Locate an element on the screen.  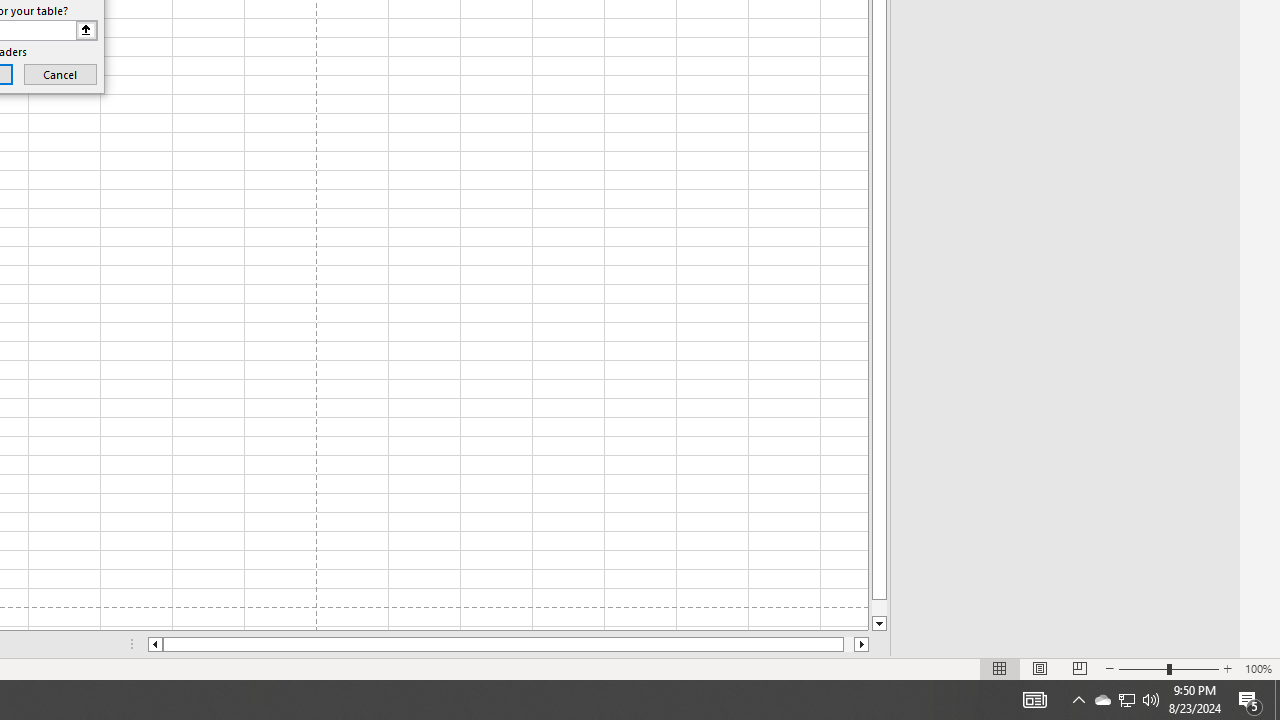
Page right is located at coordinates (848, 644).